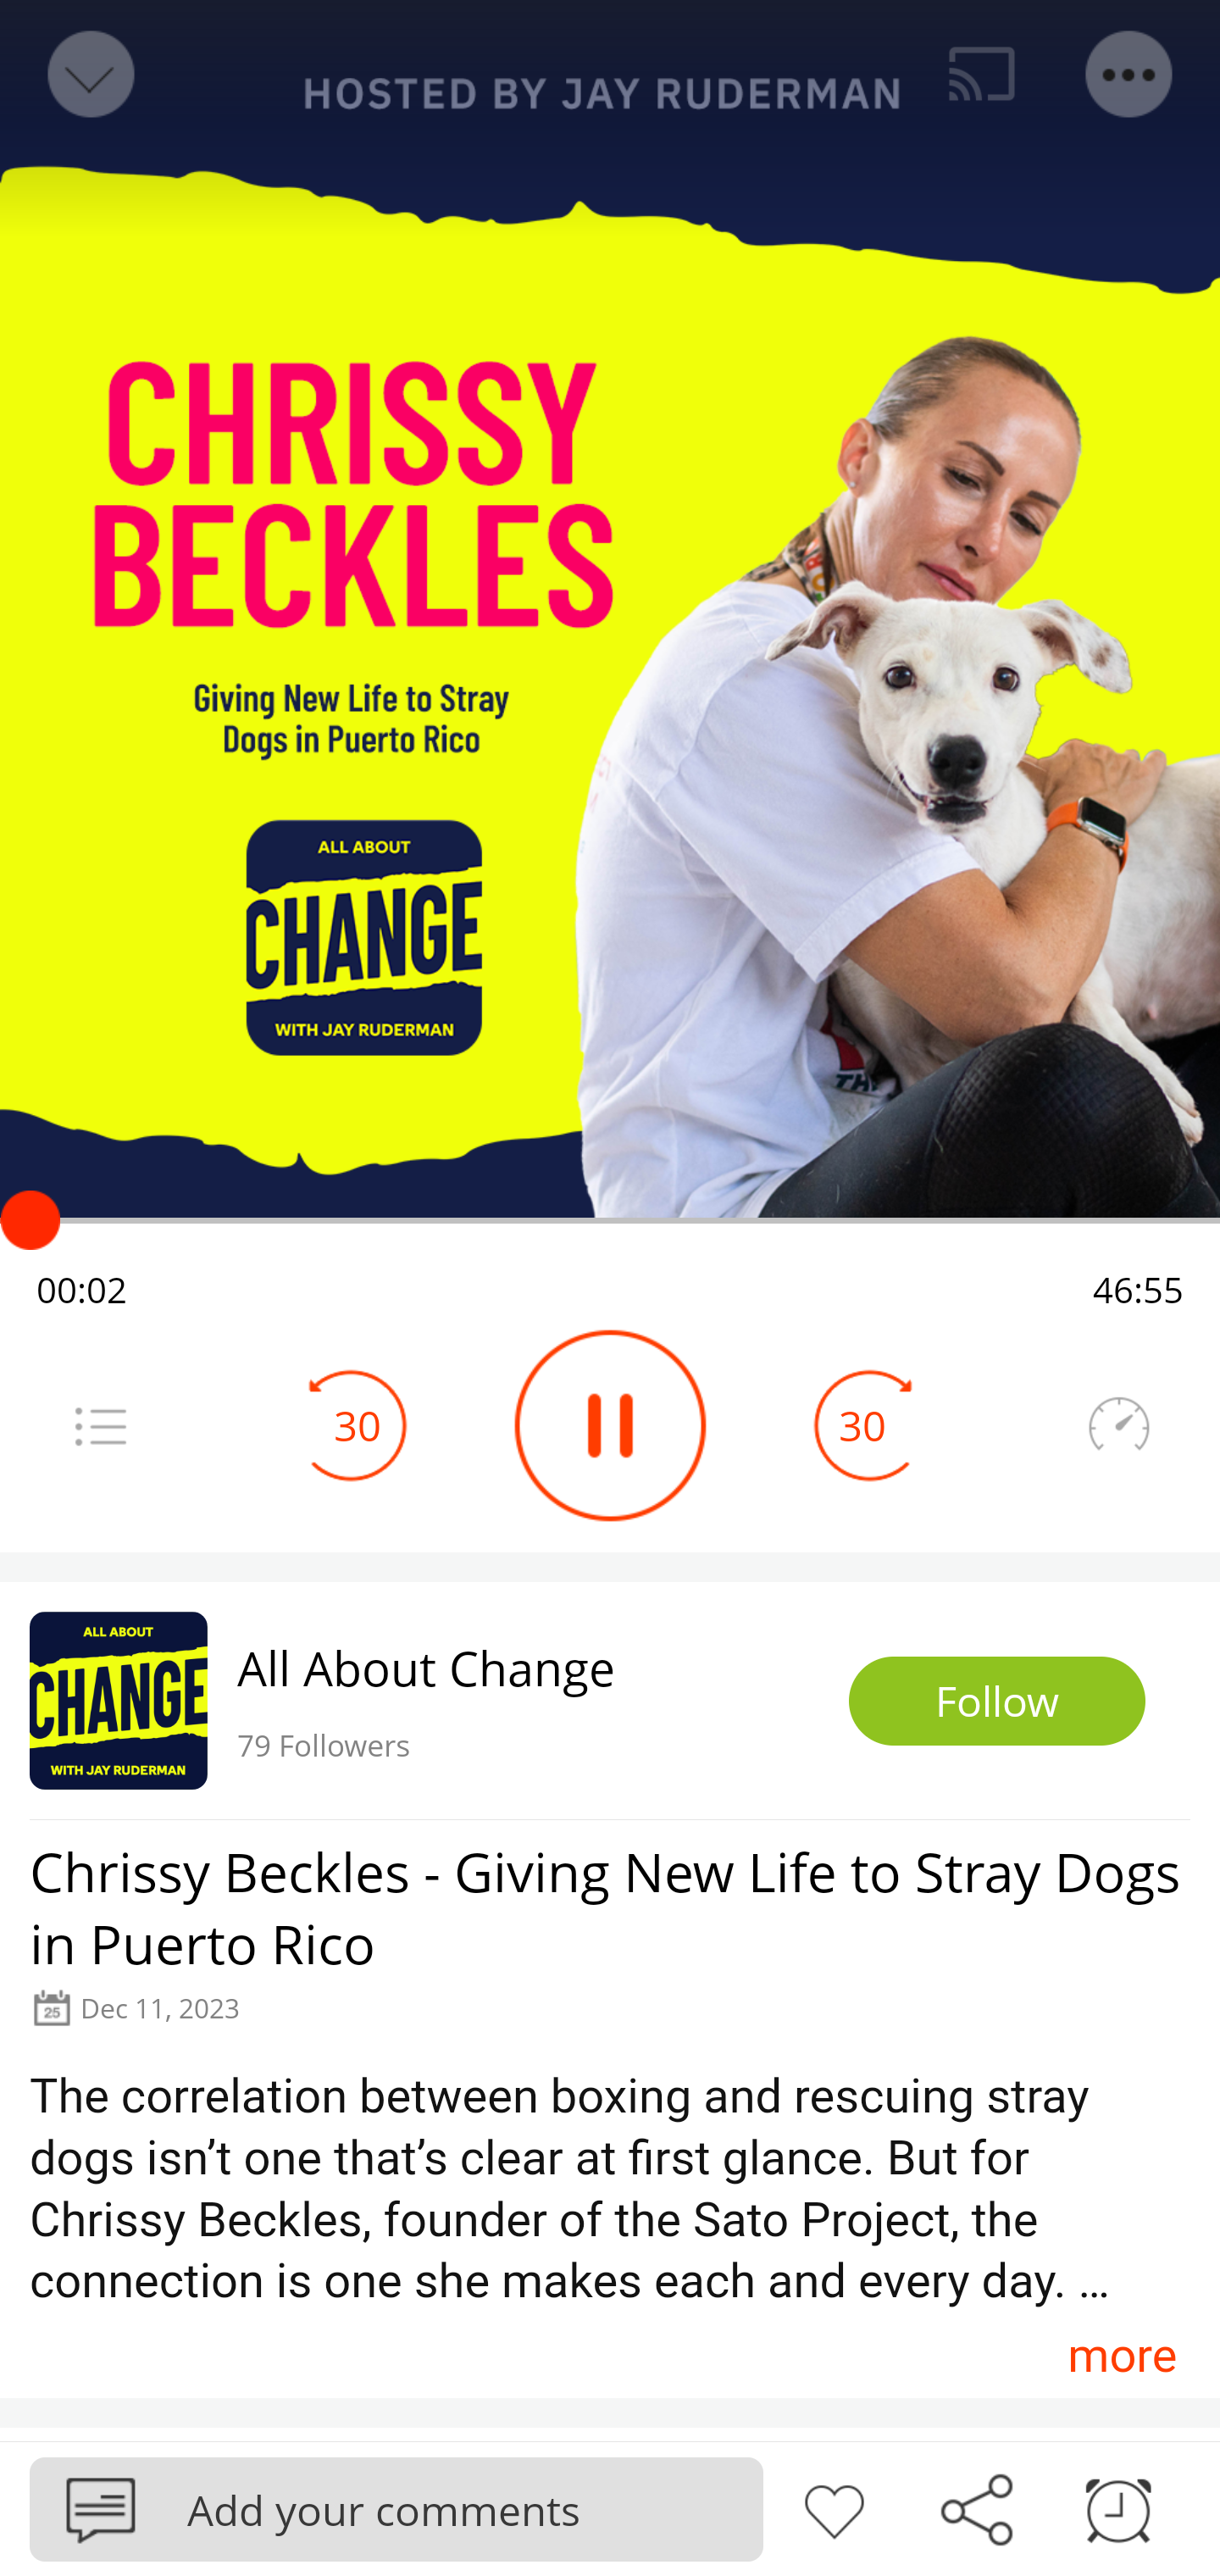 Image resolution: width=1220 pixels, height=2576 pixels. What do you see at coordinates (1118, 1425) in the screenshot?
I see `Speedometer` at bounding box center [1118, 1425].